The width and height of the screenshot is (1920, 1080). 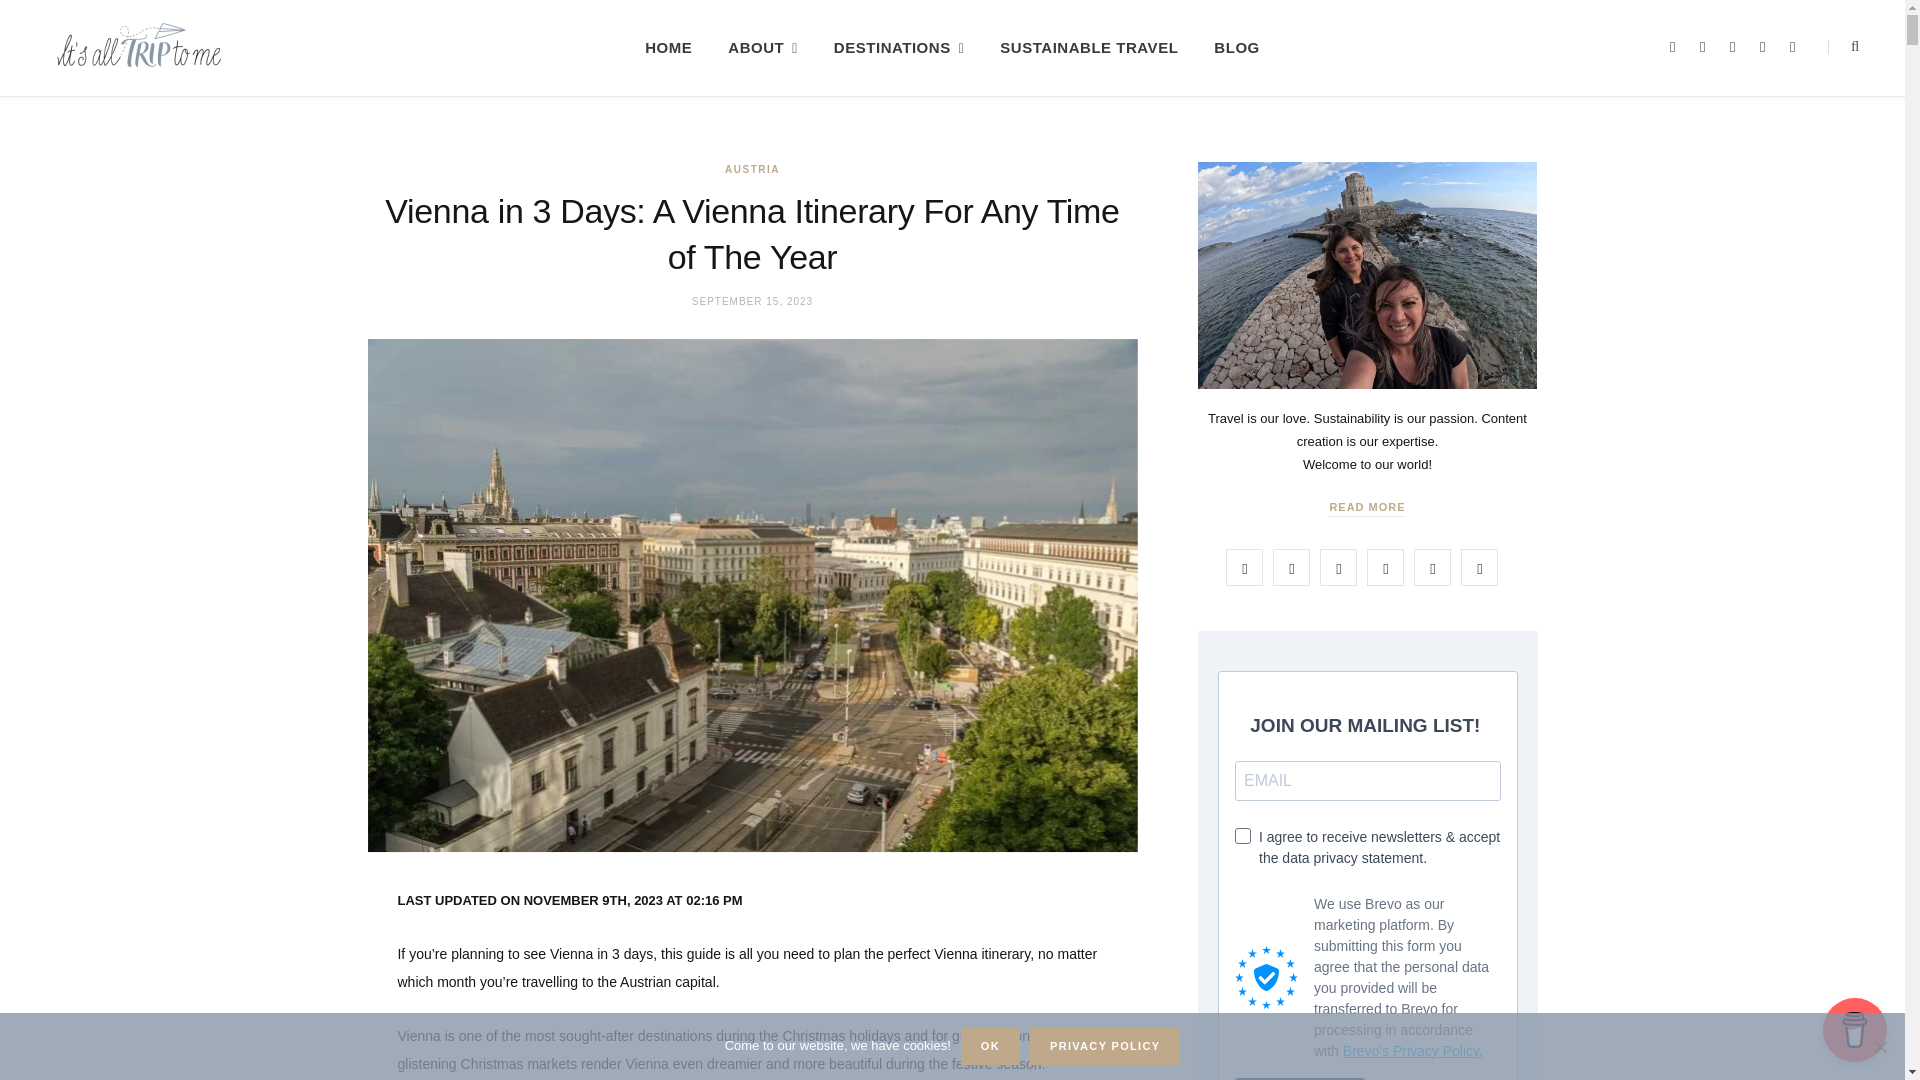 I want to click on DESTINATIONS, so click(x=898, y=48).